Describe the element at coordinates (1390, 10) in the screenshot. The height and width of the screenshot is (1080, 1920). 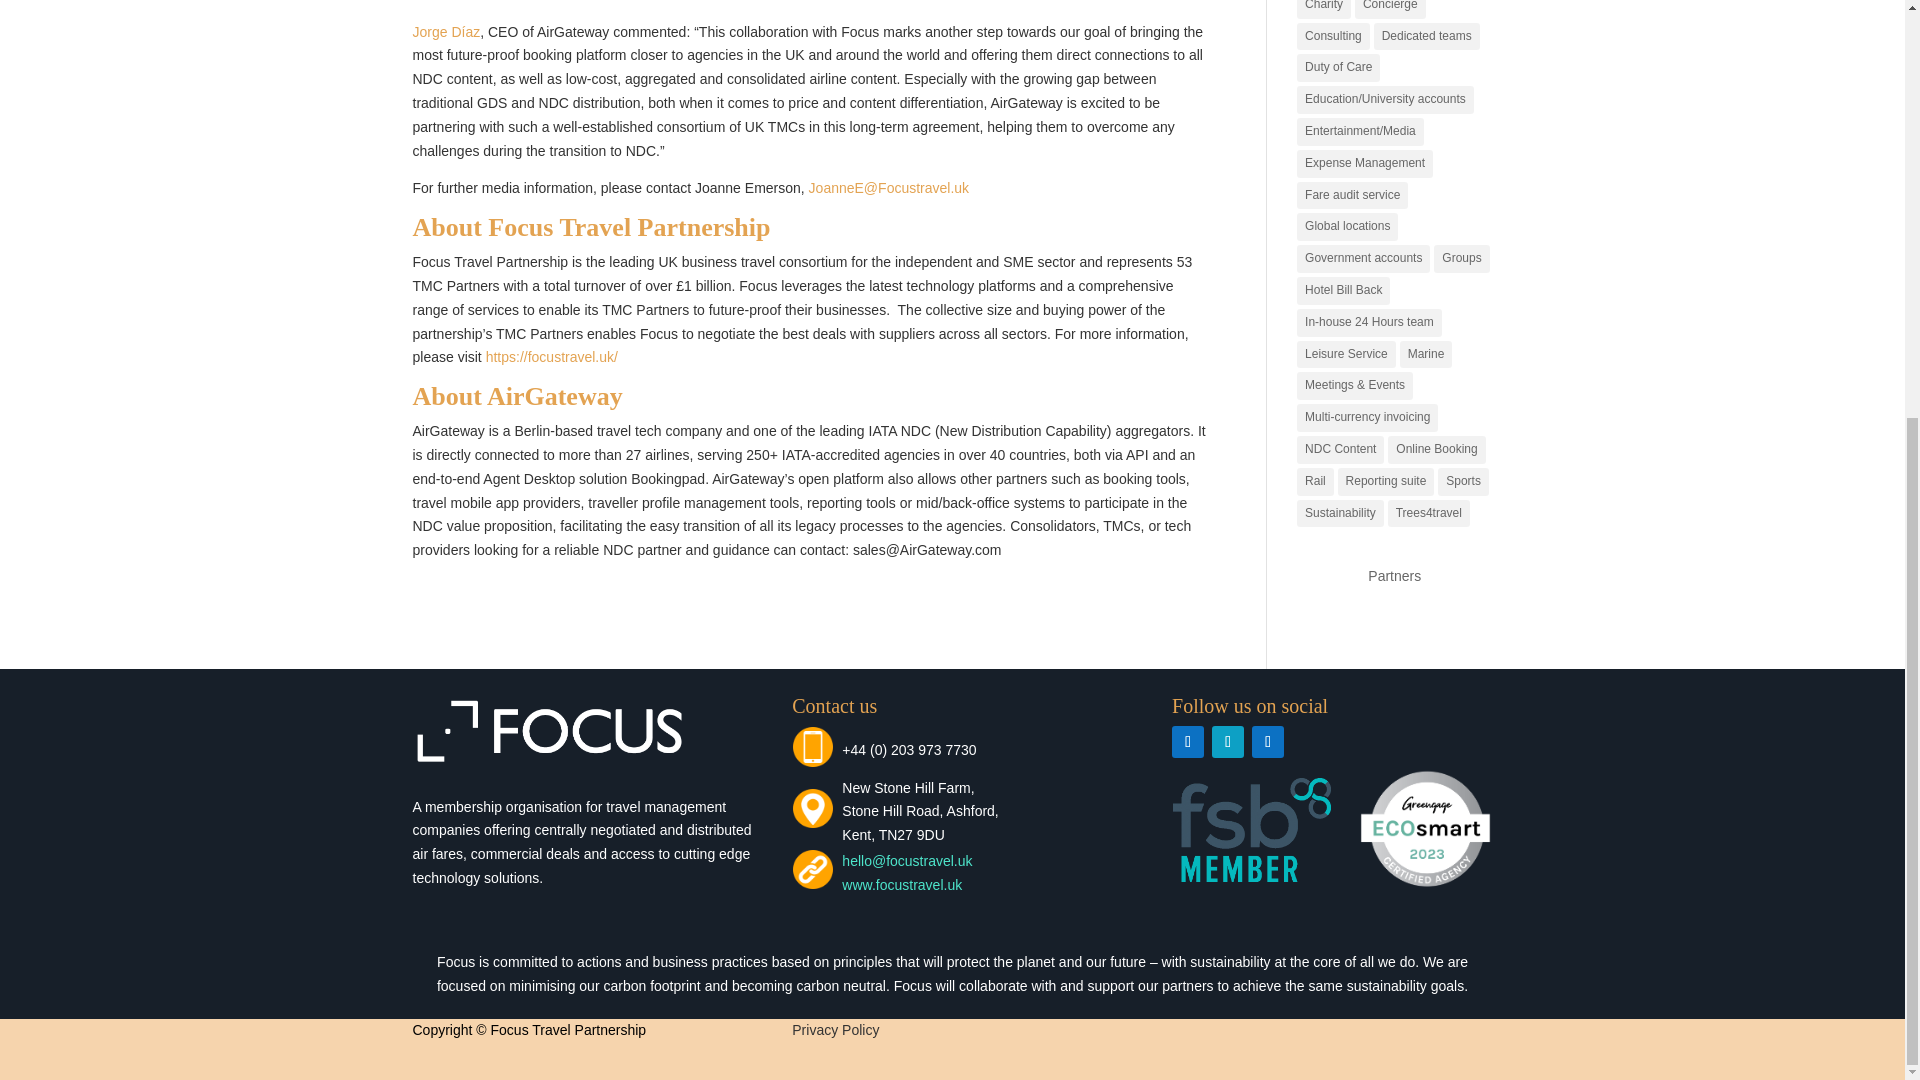
I see `Concierge` at that location.